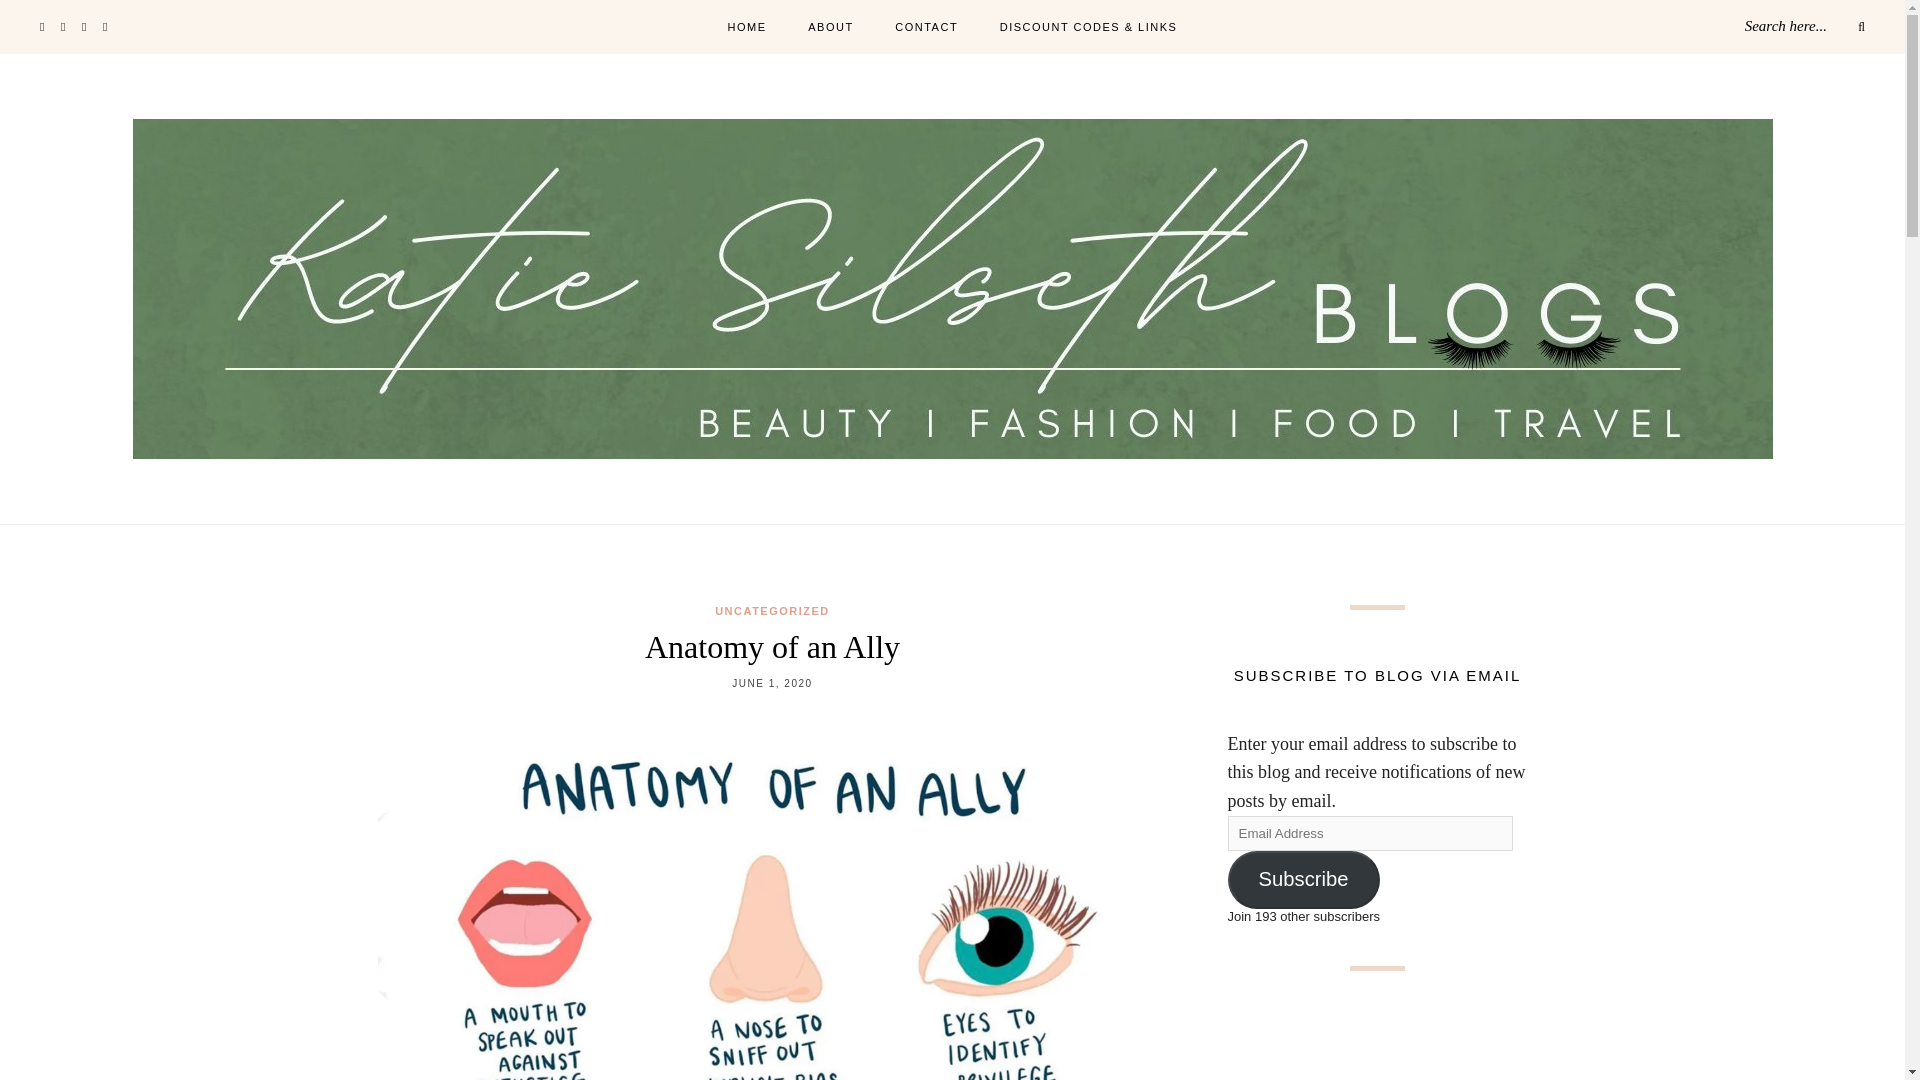 The image size is (1920, 1080). What do you see at coordinates (772, 684) in the screenshot?
I see `JUNE 1, 2020` at bounding box center [772, 684].